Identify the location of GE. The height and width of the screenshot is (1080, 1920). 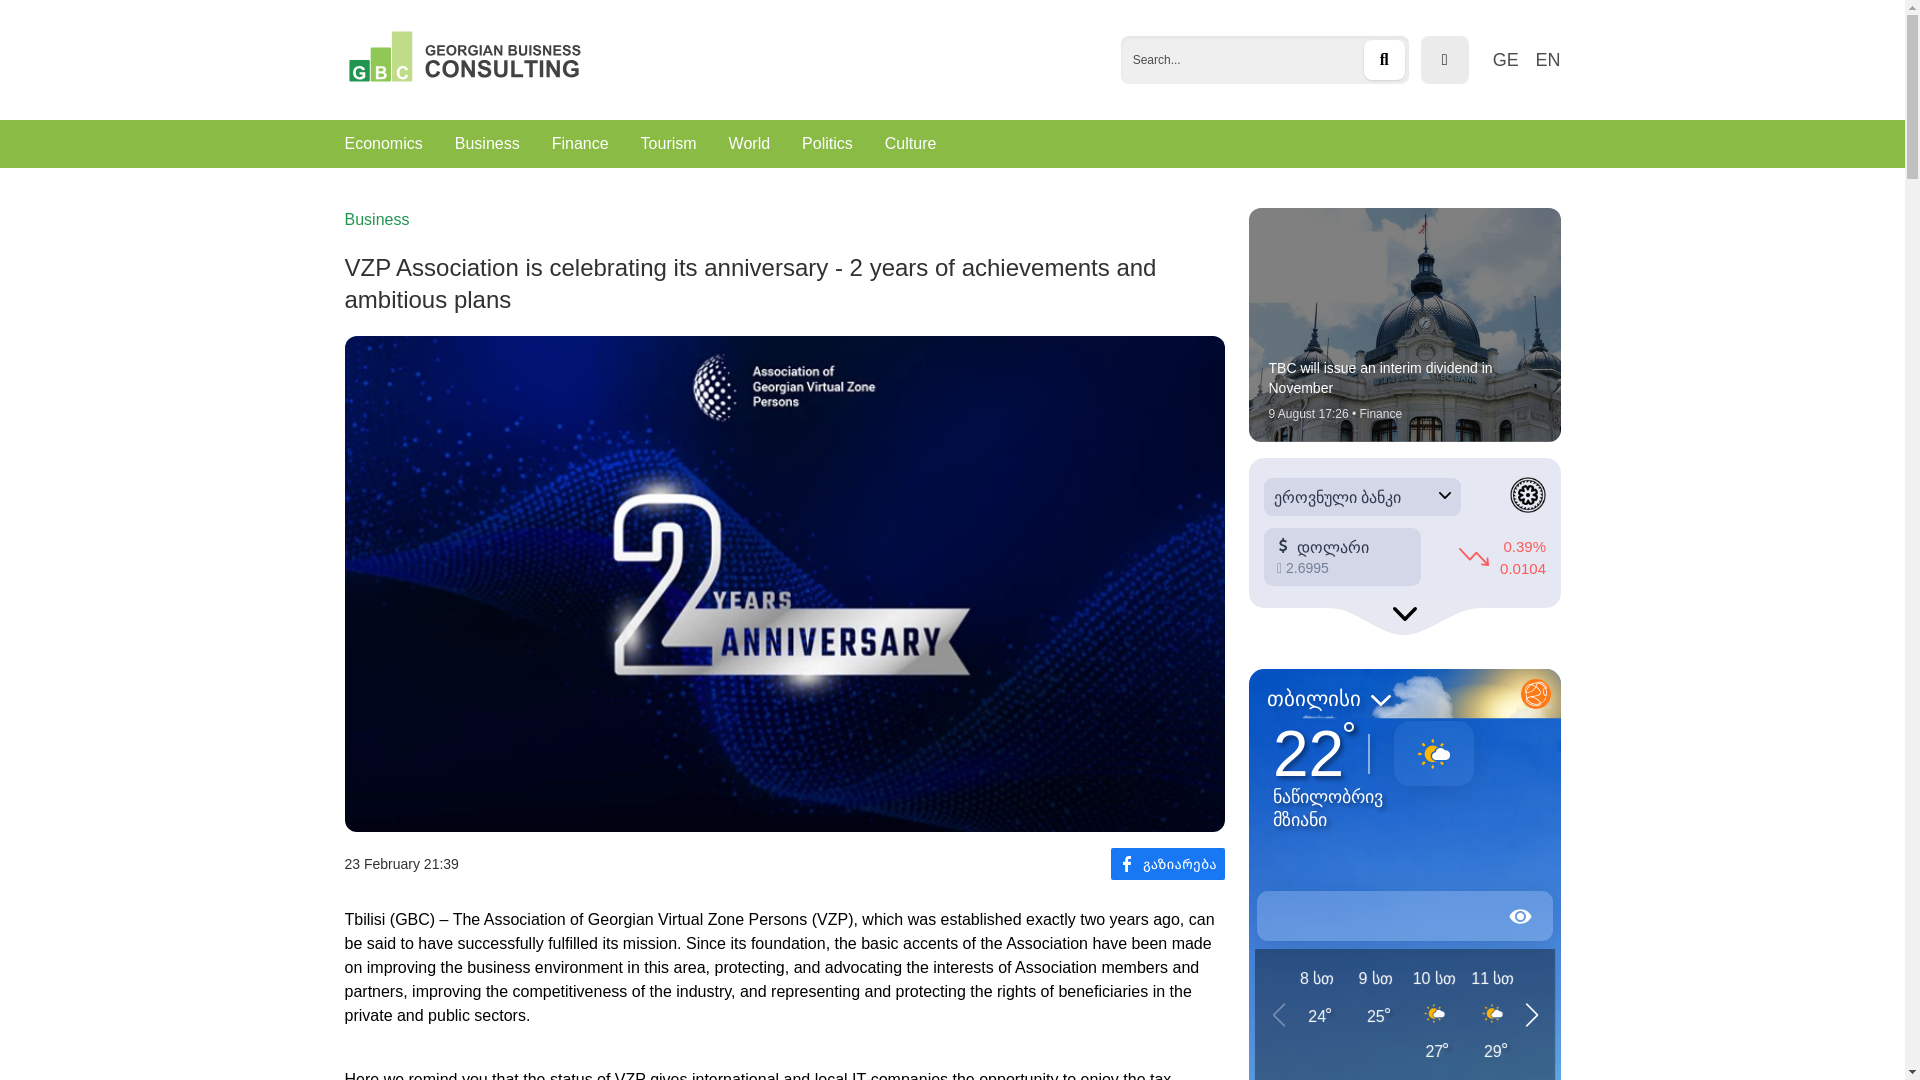
(1506, 60).